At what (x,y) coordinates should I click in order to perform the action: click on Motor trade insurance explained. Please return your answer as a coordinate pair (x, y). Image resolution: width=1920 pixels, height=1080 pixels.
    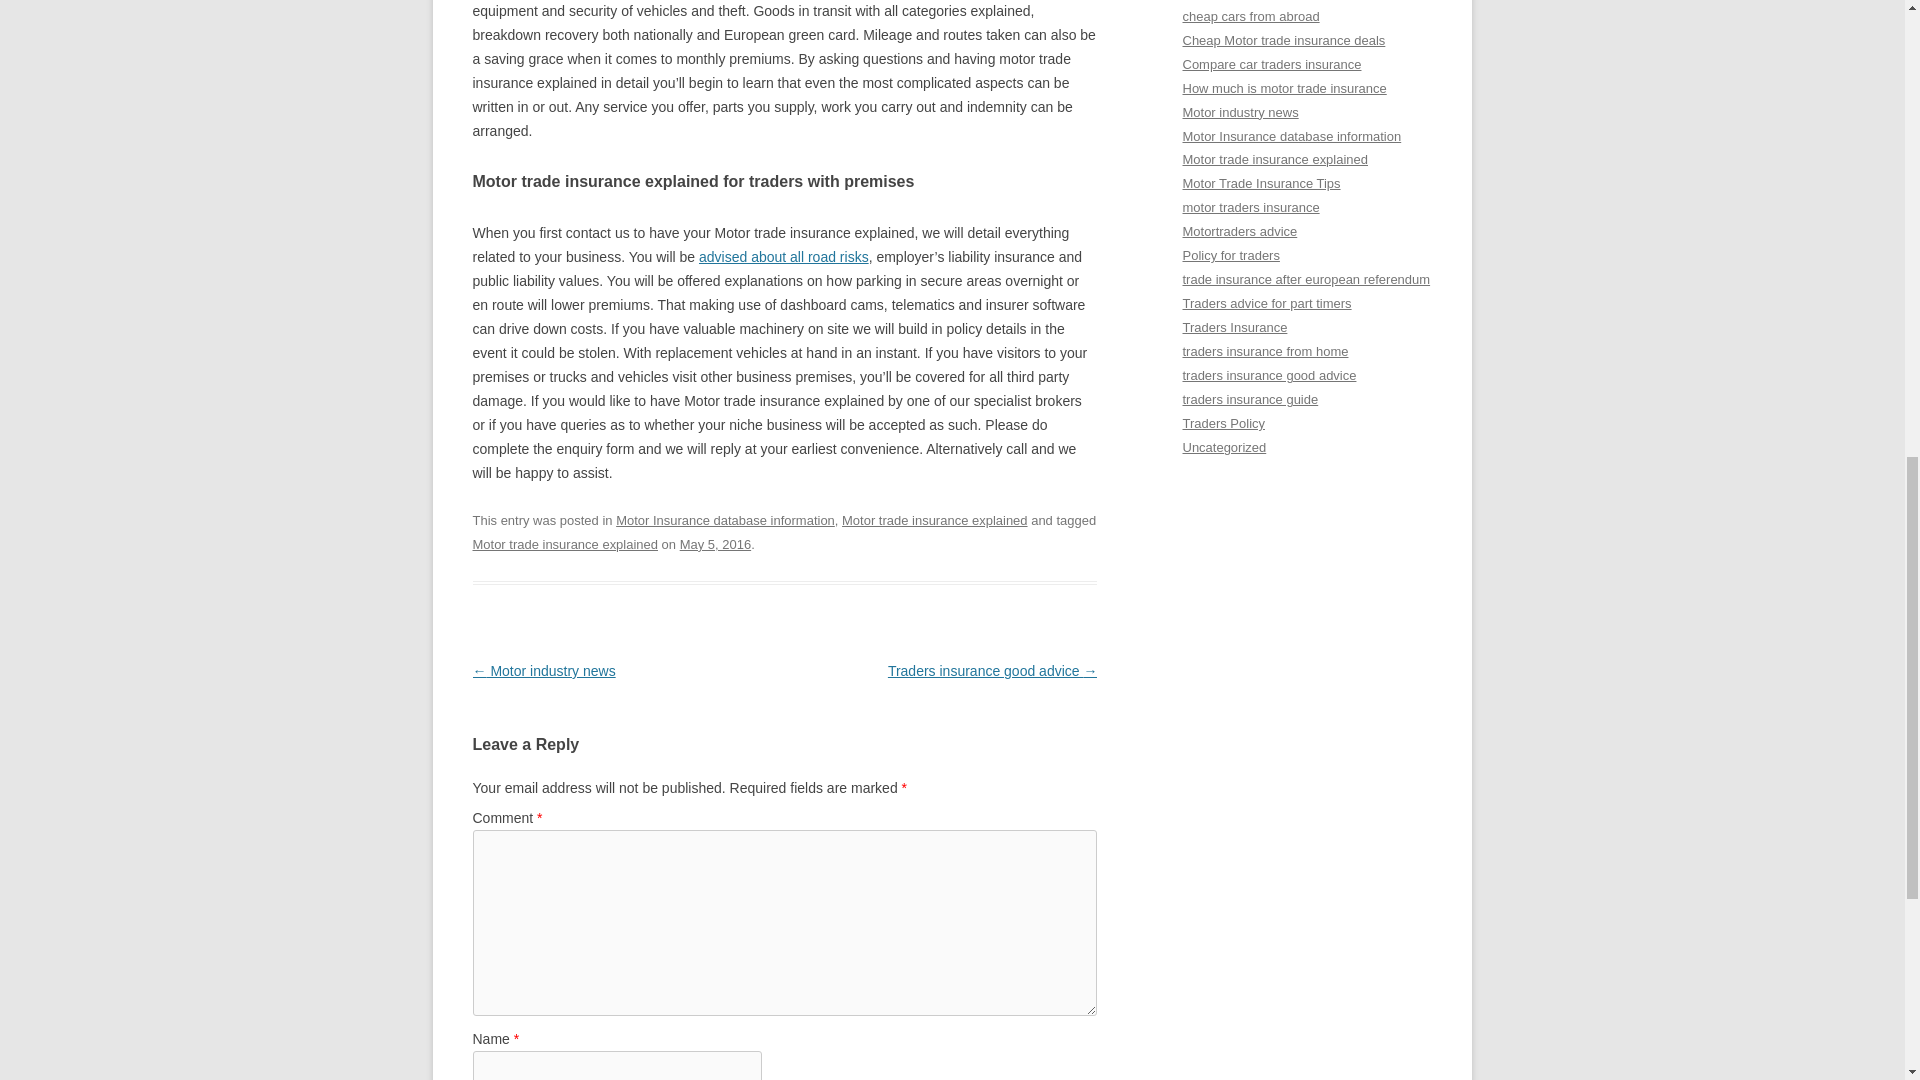
    Looking at the image, I should click on (934, 520).